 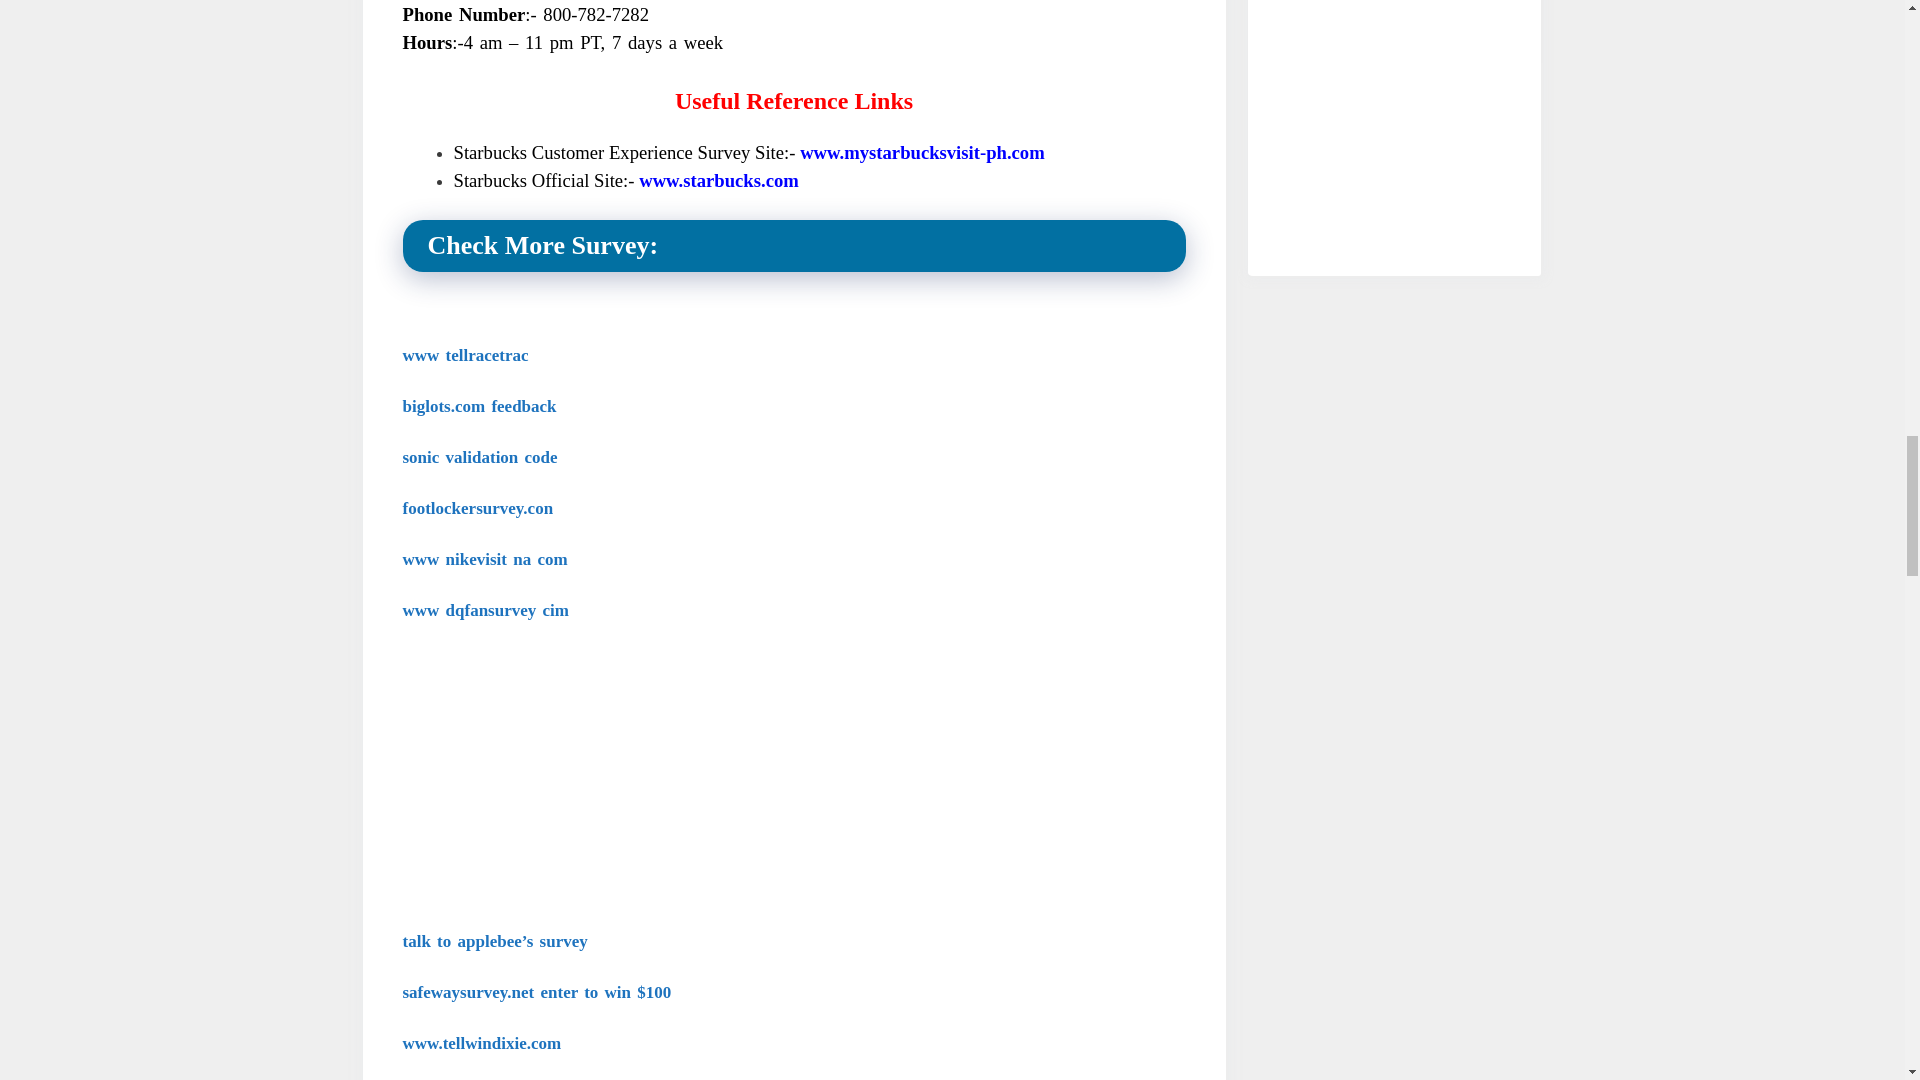 I want to click on www dqfansurvey cim, so click(x=484, y=610).